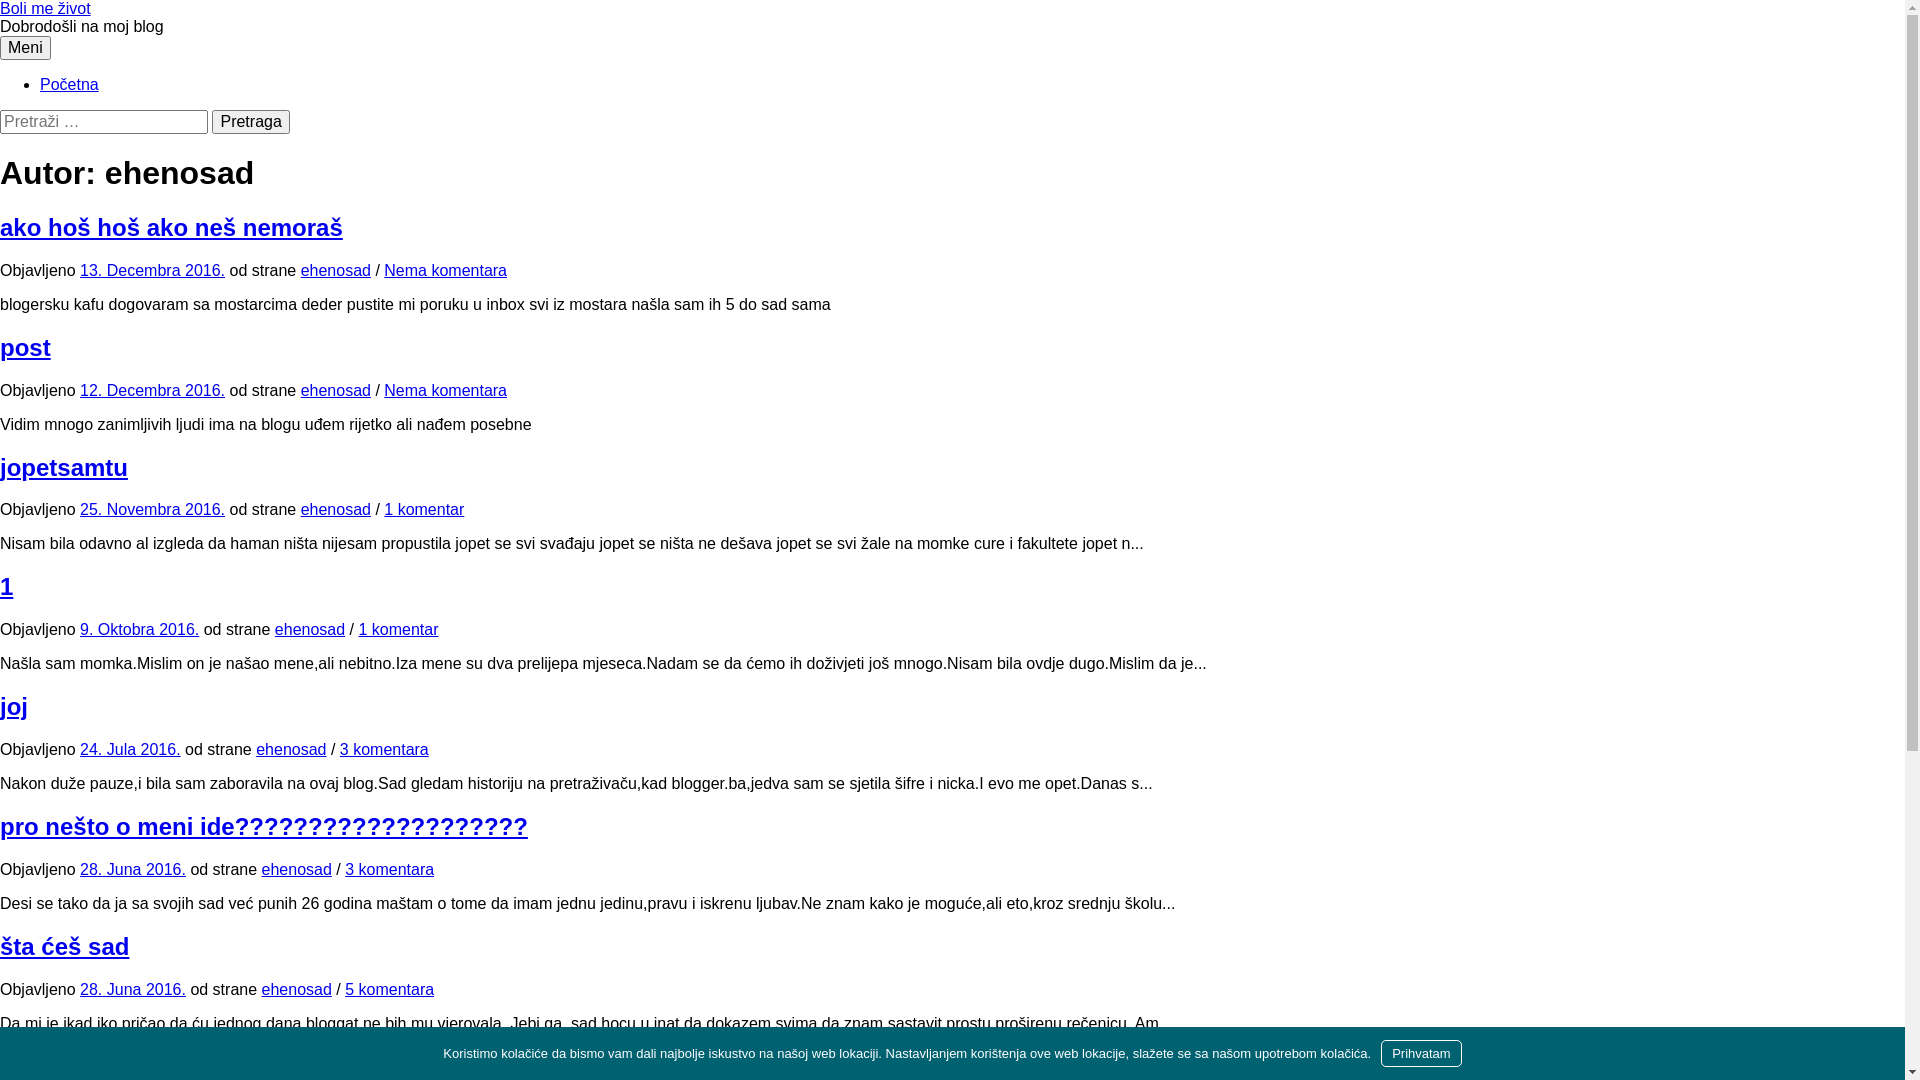 This screenshot has width=1920, height=1080. What do you see at coordinates (297, 990) in the screenshot?
I see `ehenosad` at bounding box center [297, 990].